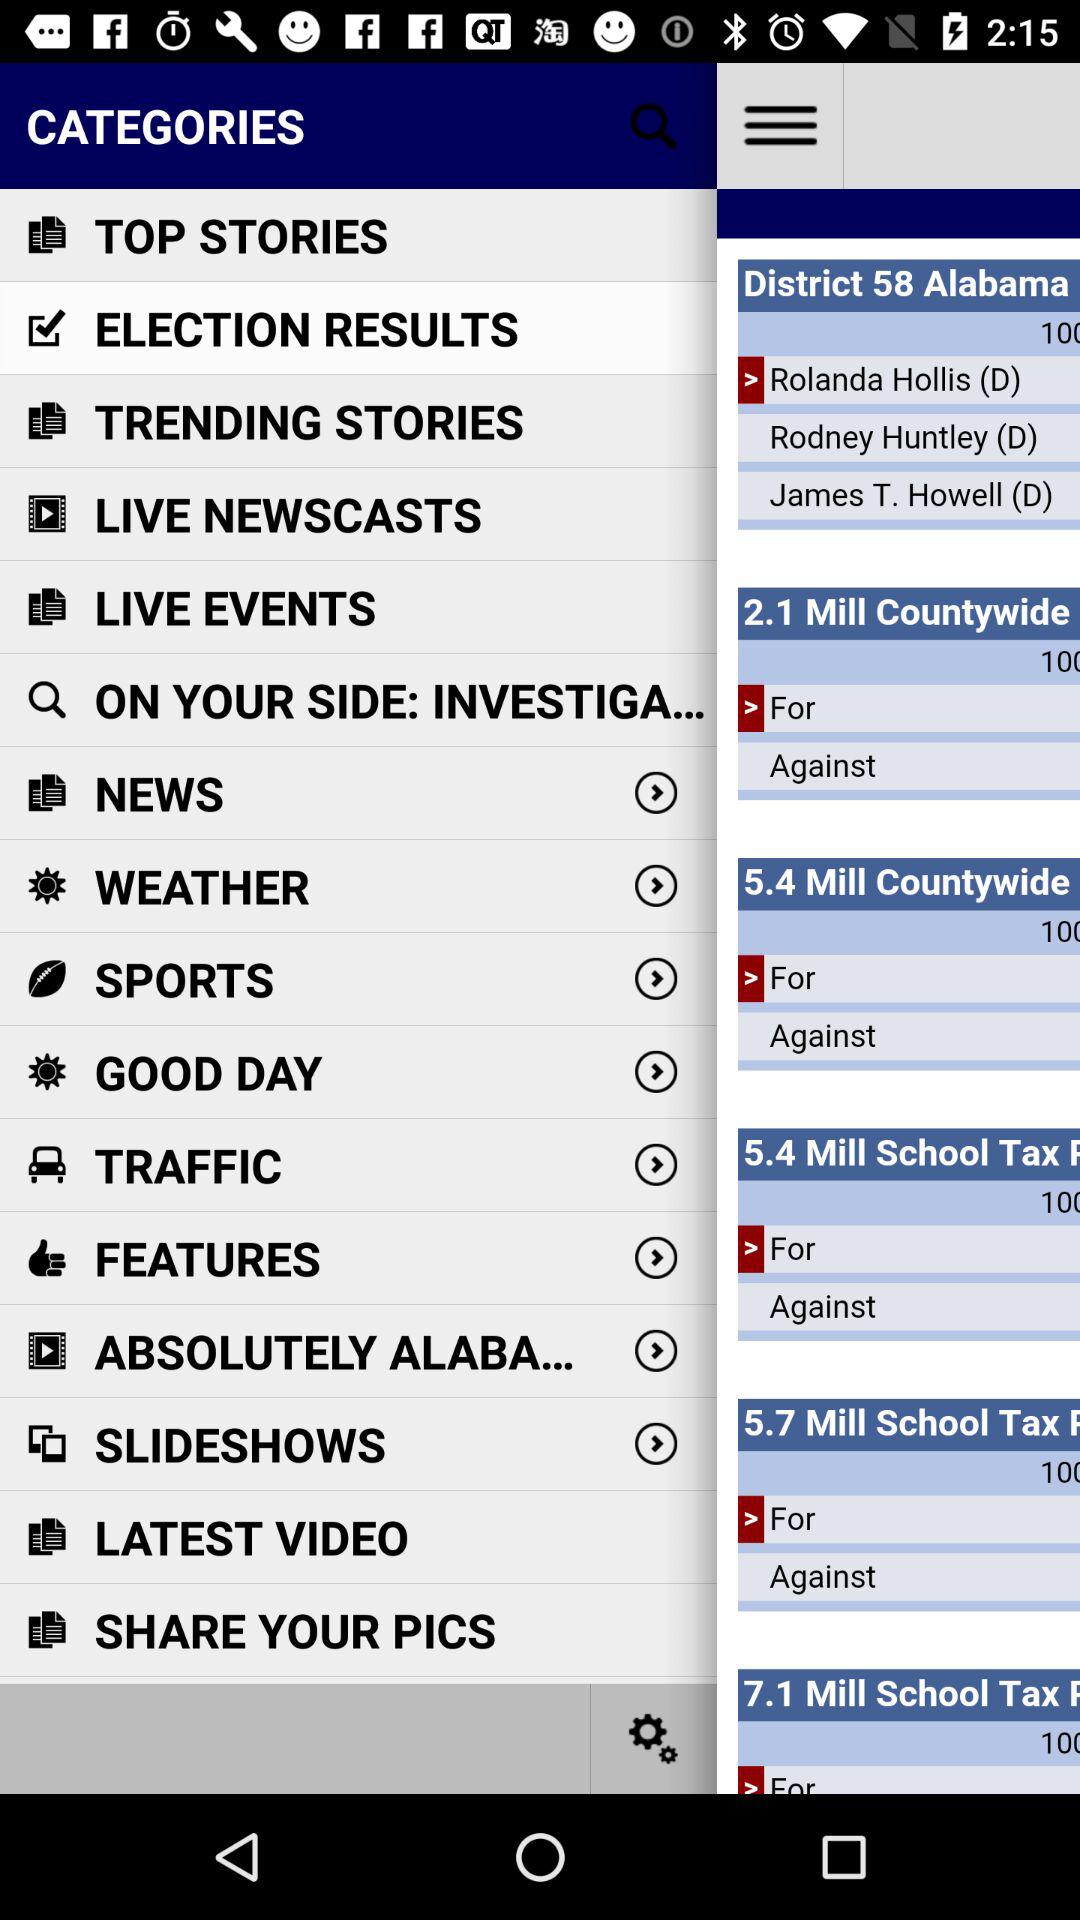  I want to click on search, so click(654, 126).